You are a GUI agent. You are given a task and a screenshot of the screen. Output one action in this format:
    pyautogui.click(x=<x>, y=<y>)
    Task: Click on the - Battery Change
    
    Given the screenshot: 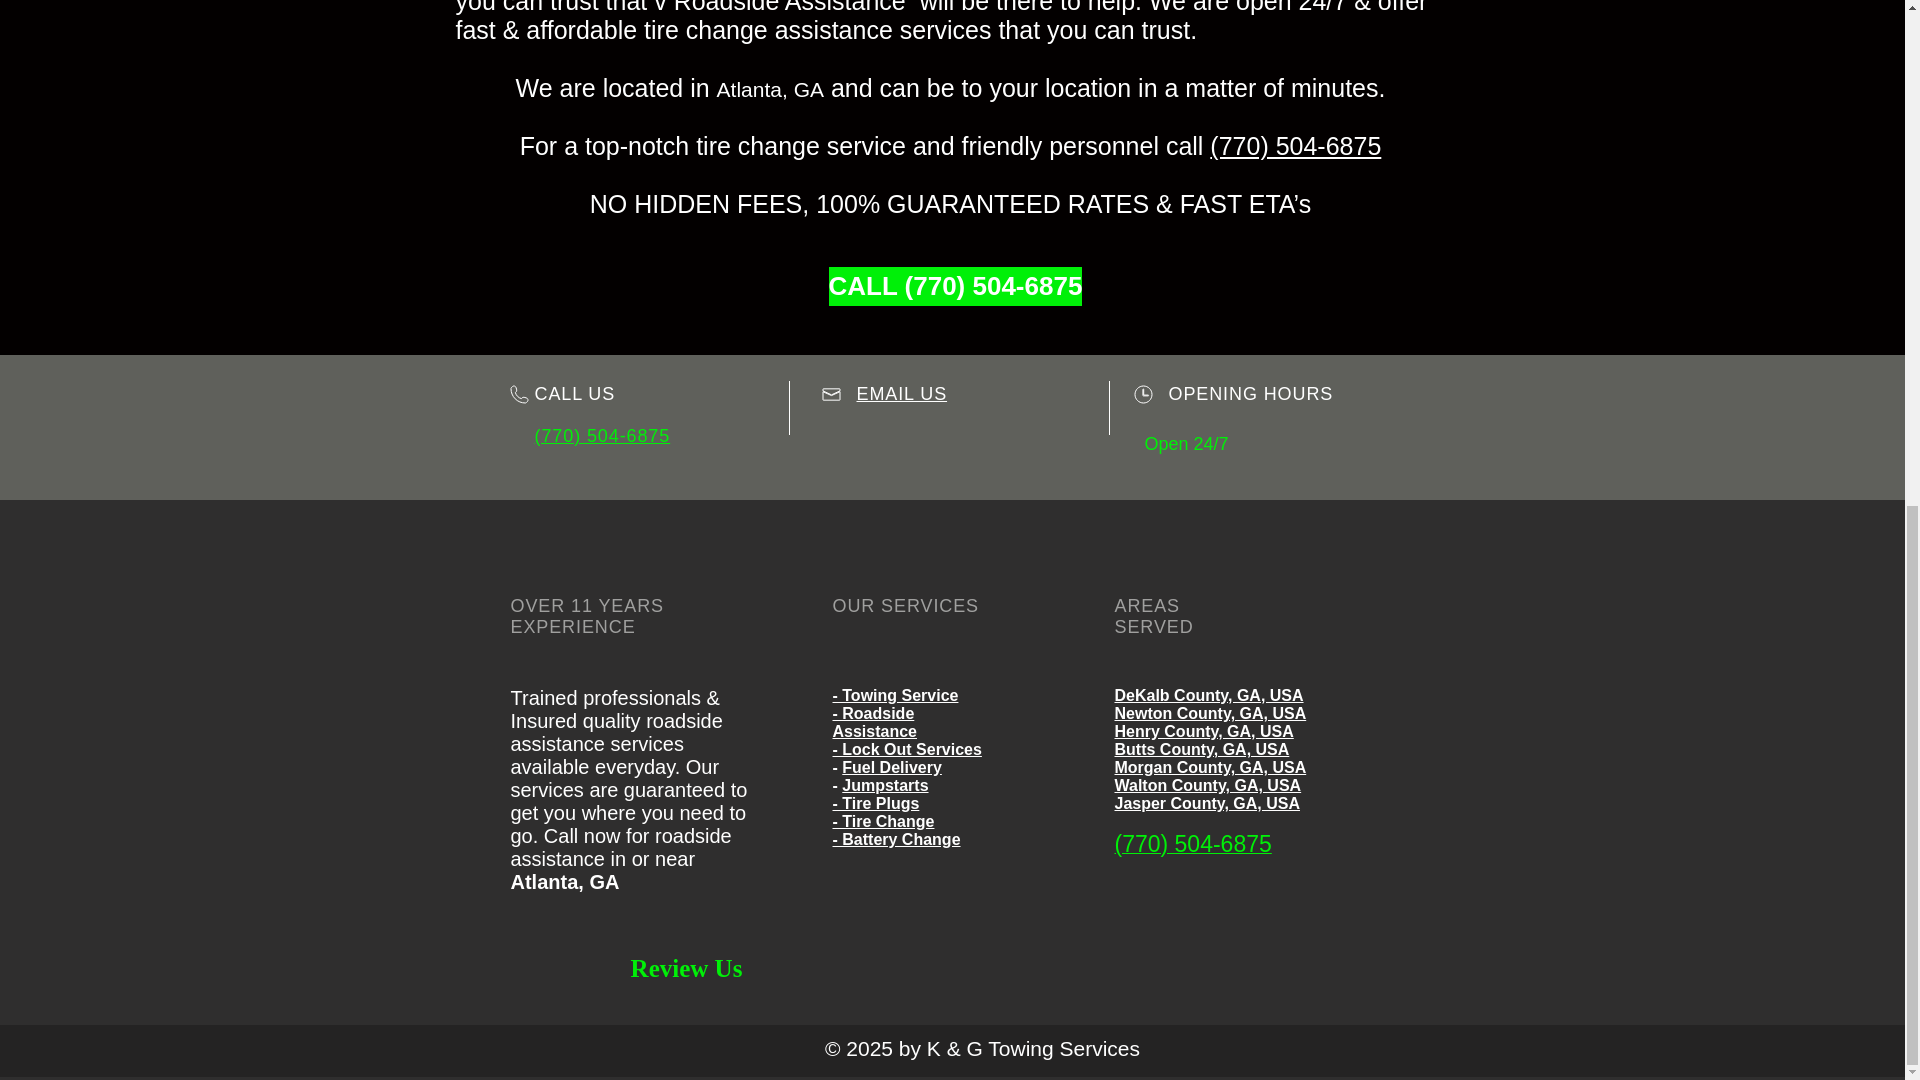 What is the action you would take?
    pyautogui.click(x=896, y=838)
    